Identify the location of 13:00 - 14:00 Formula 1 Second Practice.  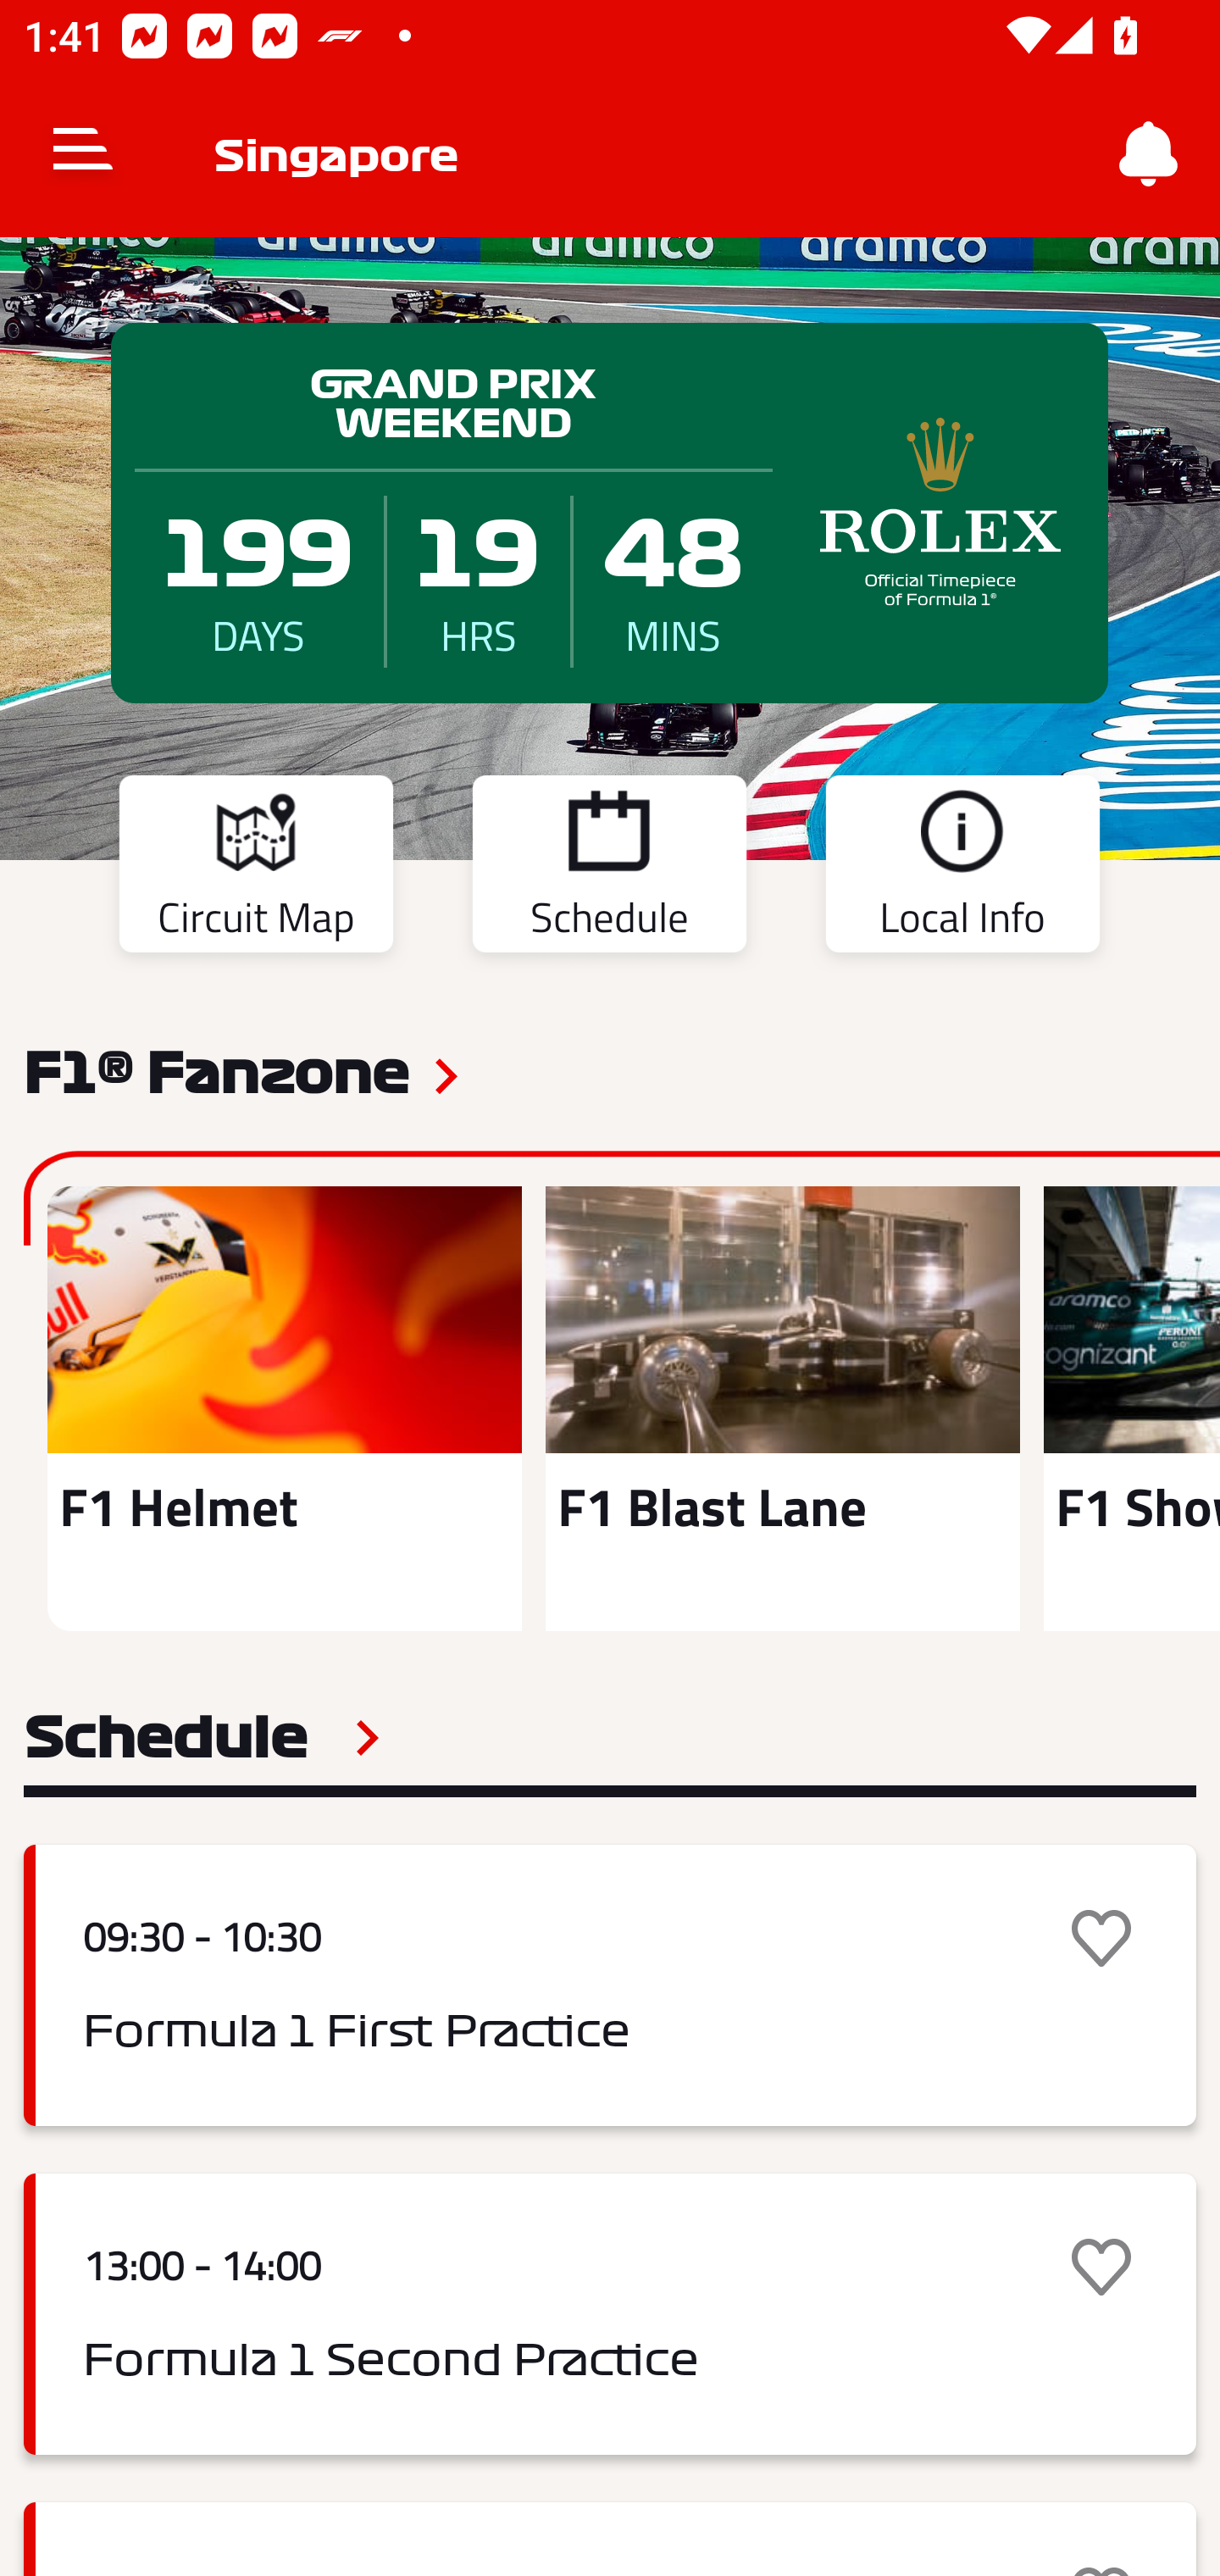
(610, 2314).